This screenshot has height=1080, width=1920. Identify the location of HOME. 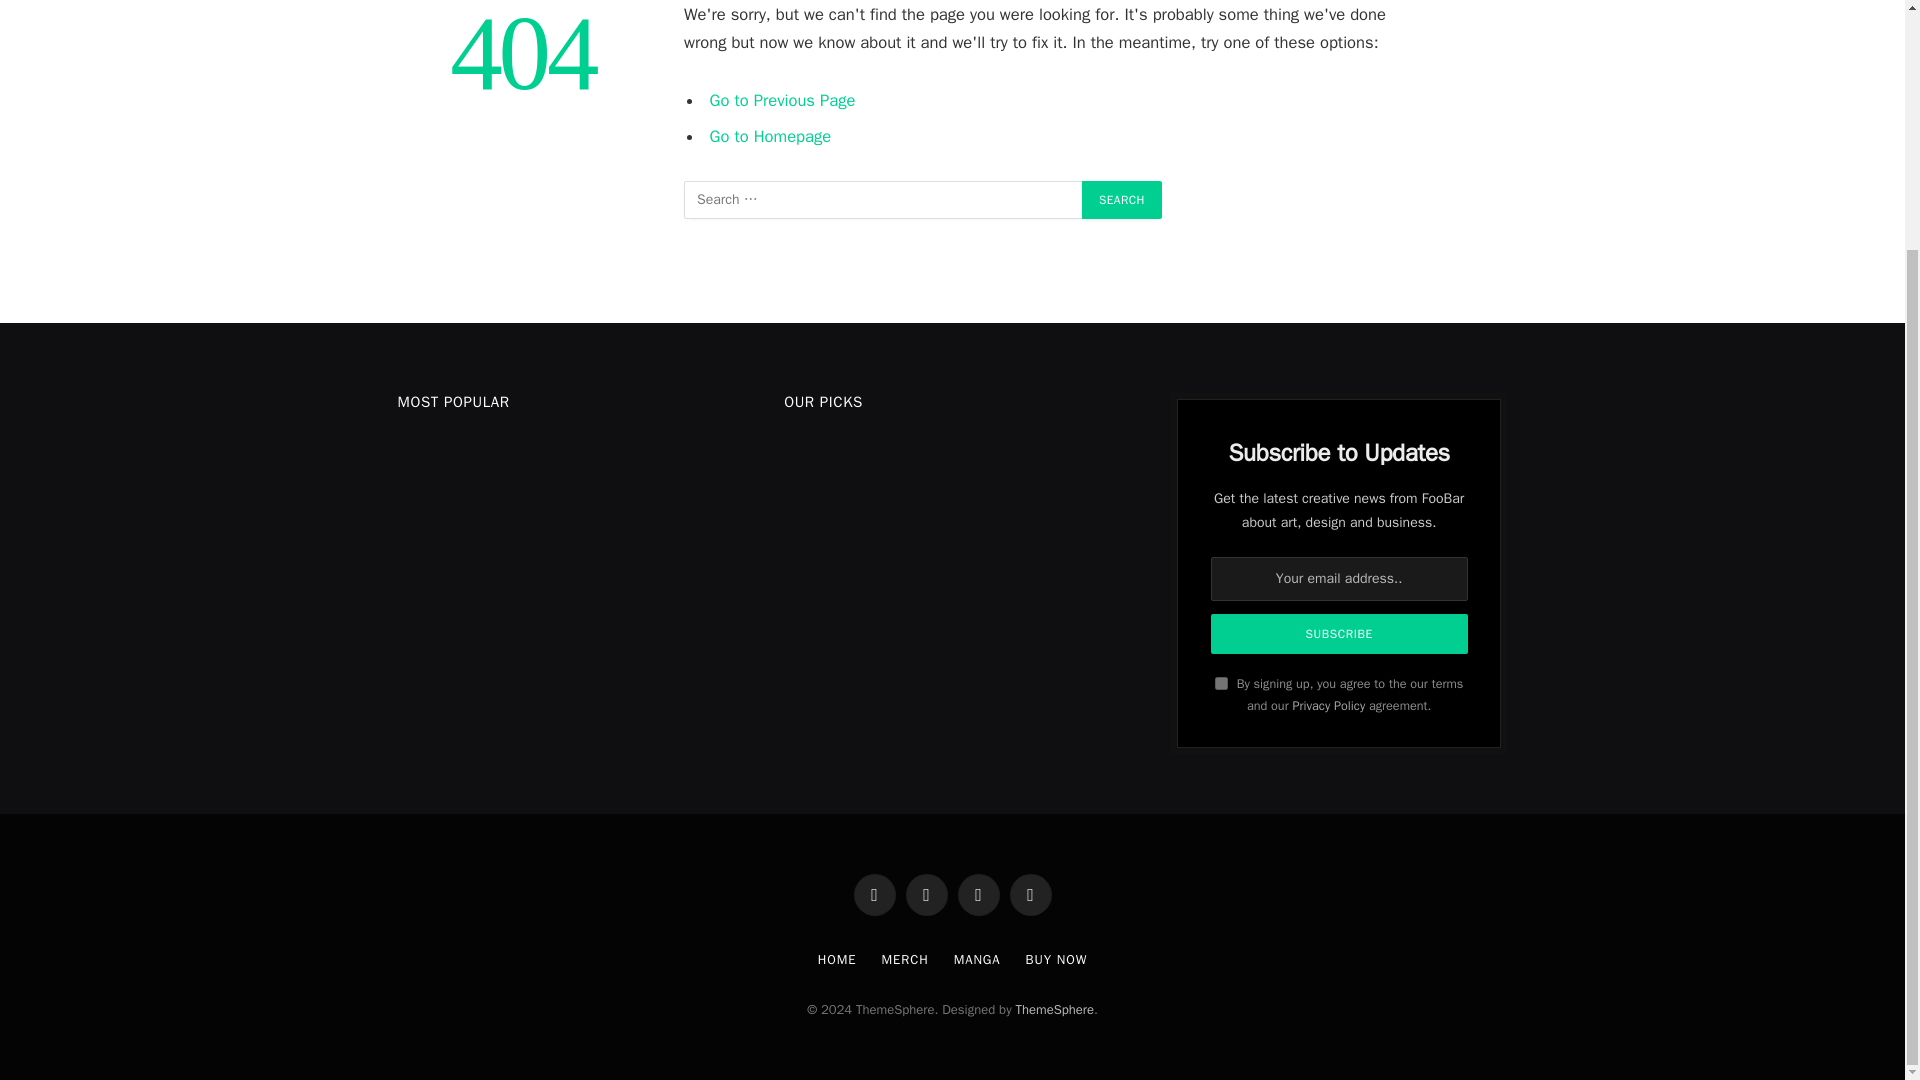
(836, 959).